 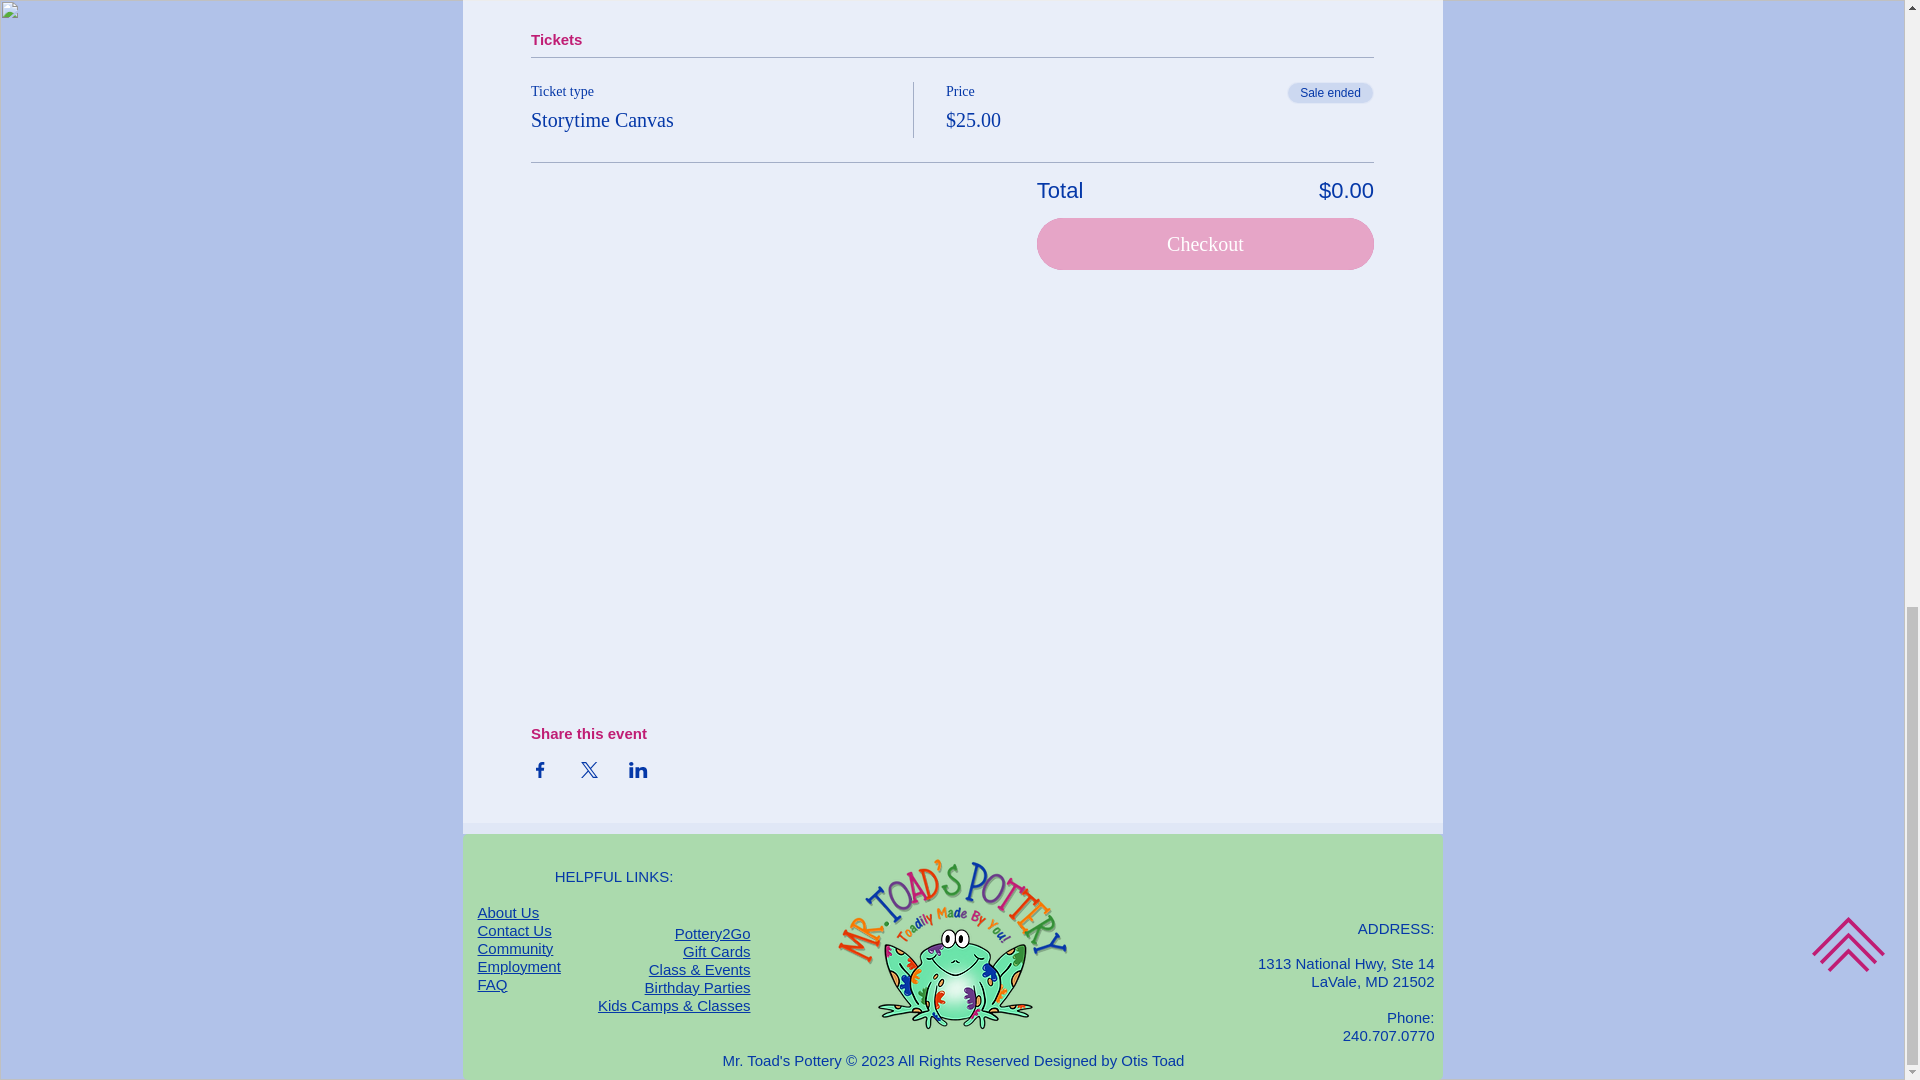 I want to click on About Us, so click(x=508, y=913).